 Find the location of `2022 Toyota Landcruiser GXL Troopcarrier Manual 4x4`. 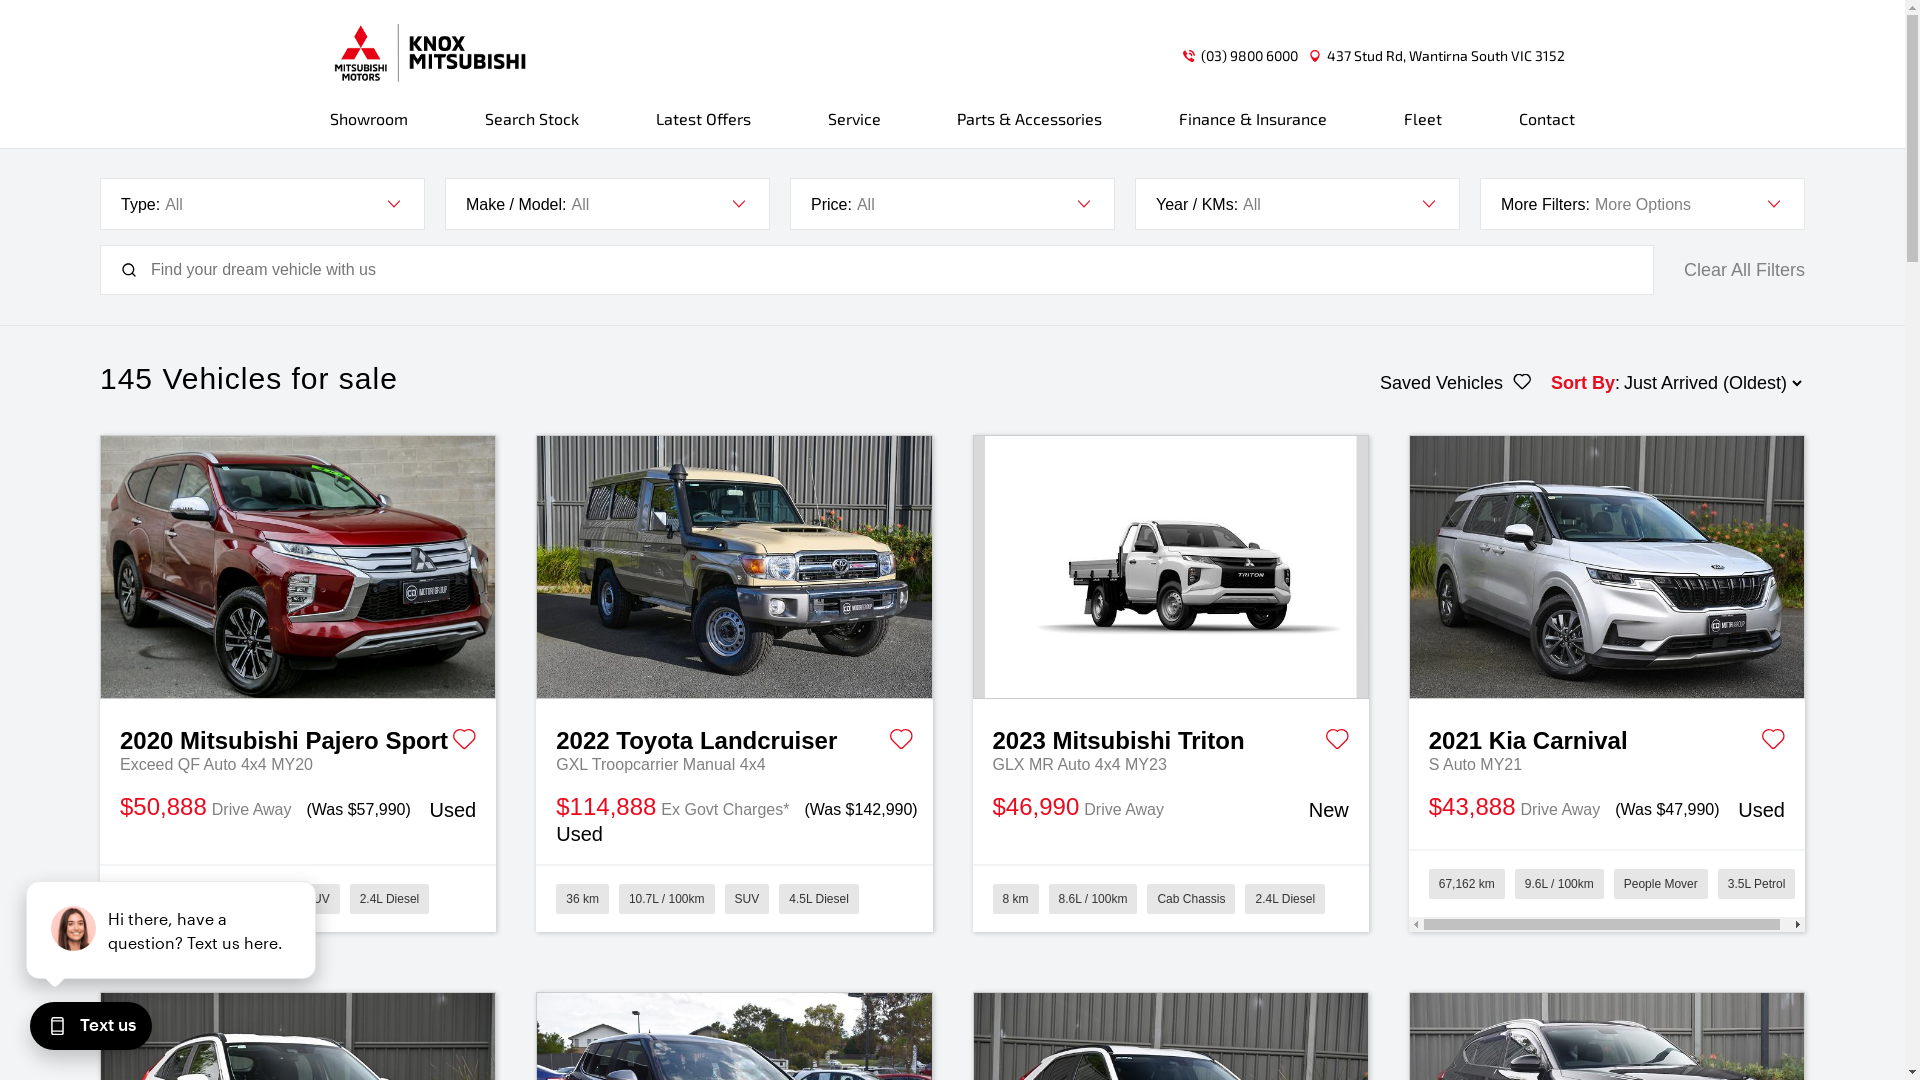

2022 Toyota Landcruiser GXL Troopcarrier Manual 4x4 is located at coordinates (734, 568).